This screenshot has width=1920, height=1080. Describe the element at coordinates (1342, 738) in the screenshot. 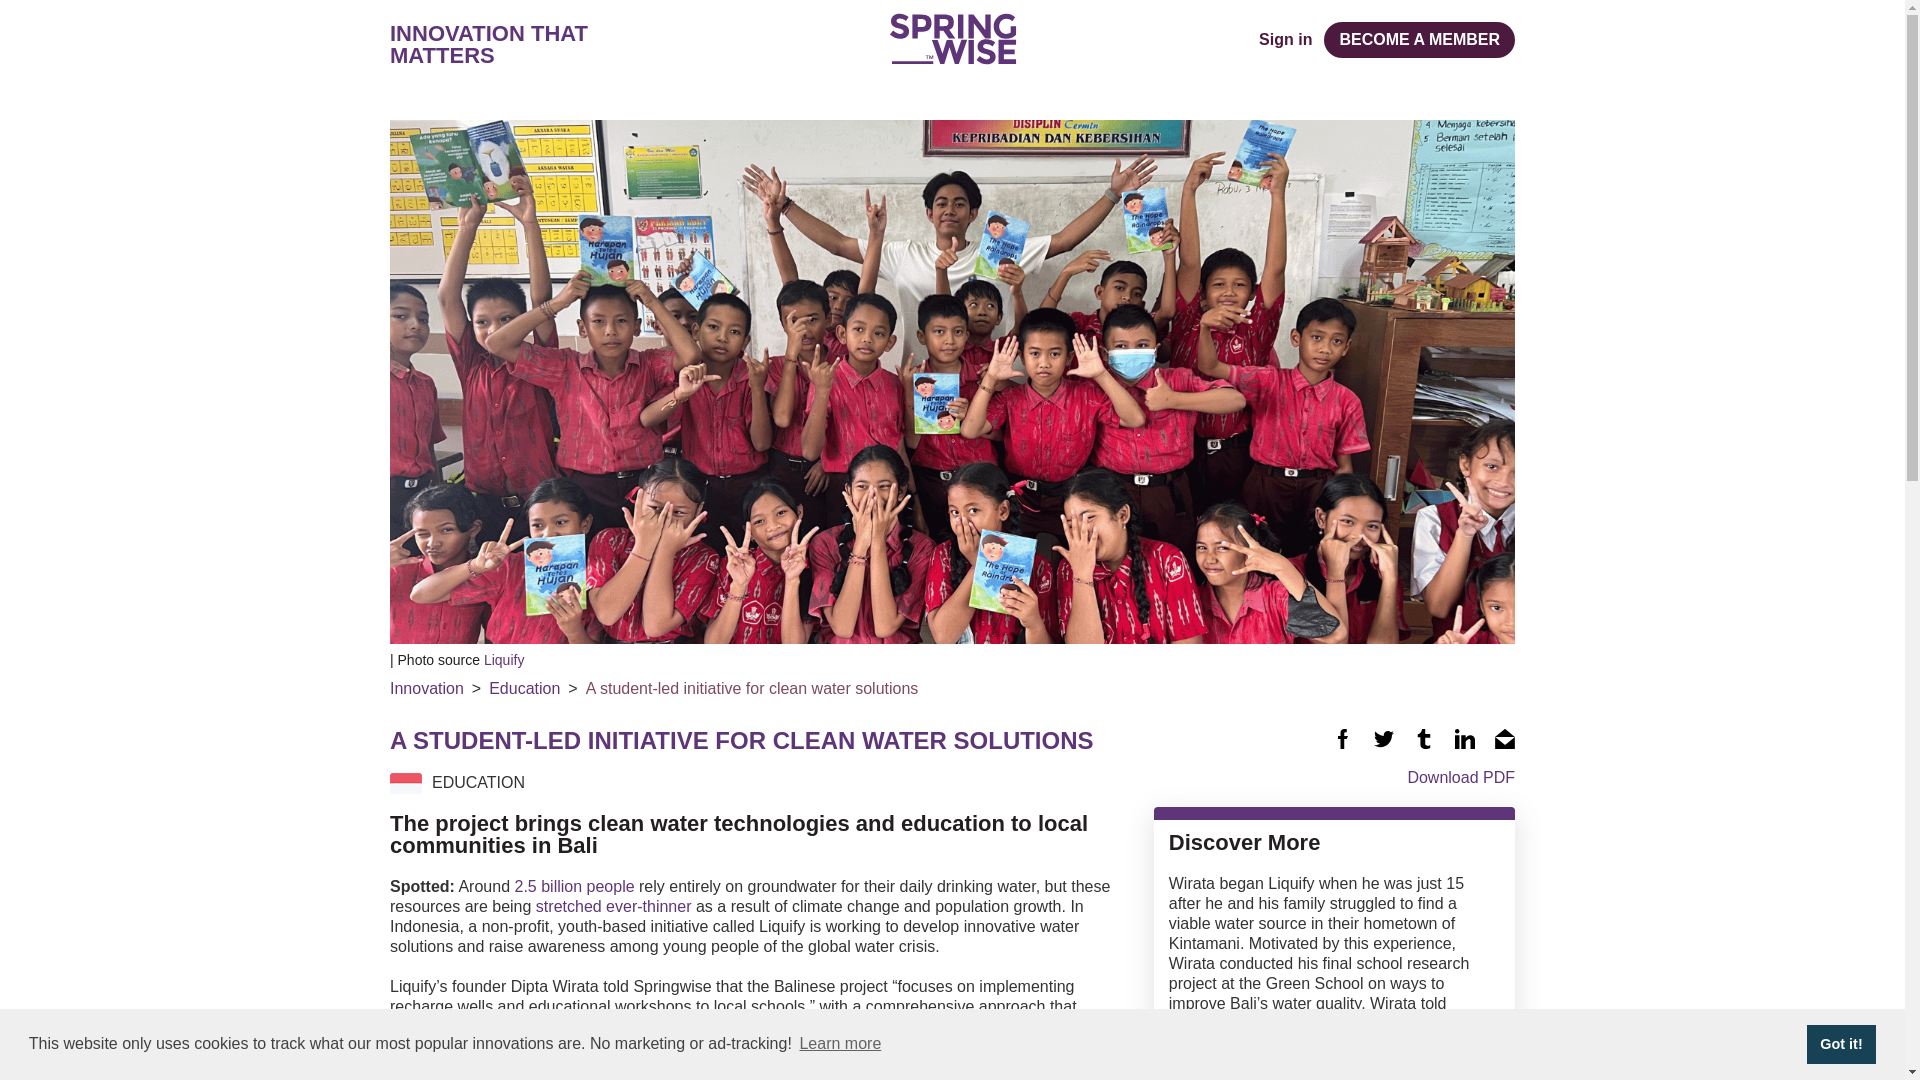

I see `Facebook` at that location.